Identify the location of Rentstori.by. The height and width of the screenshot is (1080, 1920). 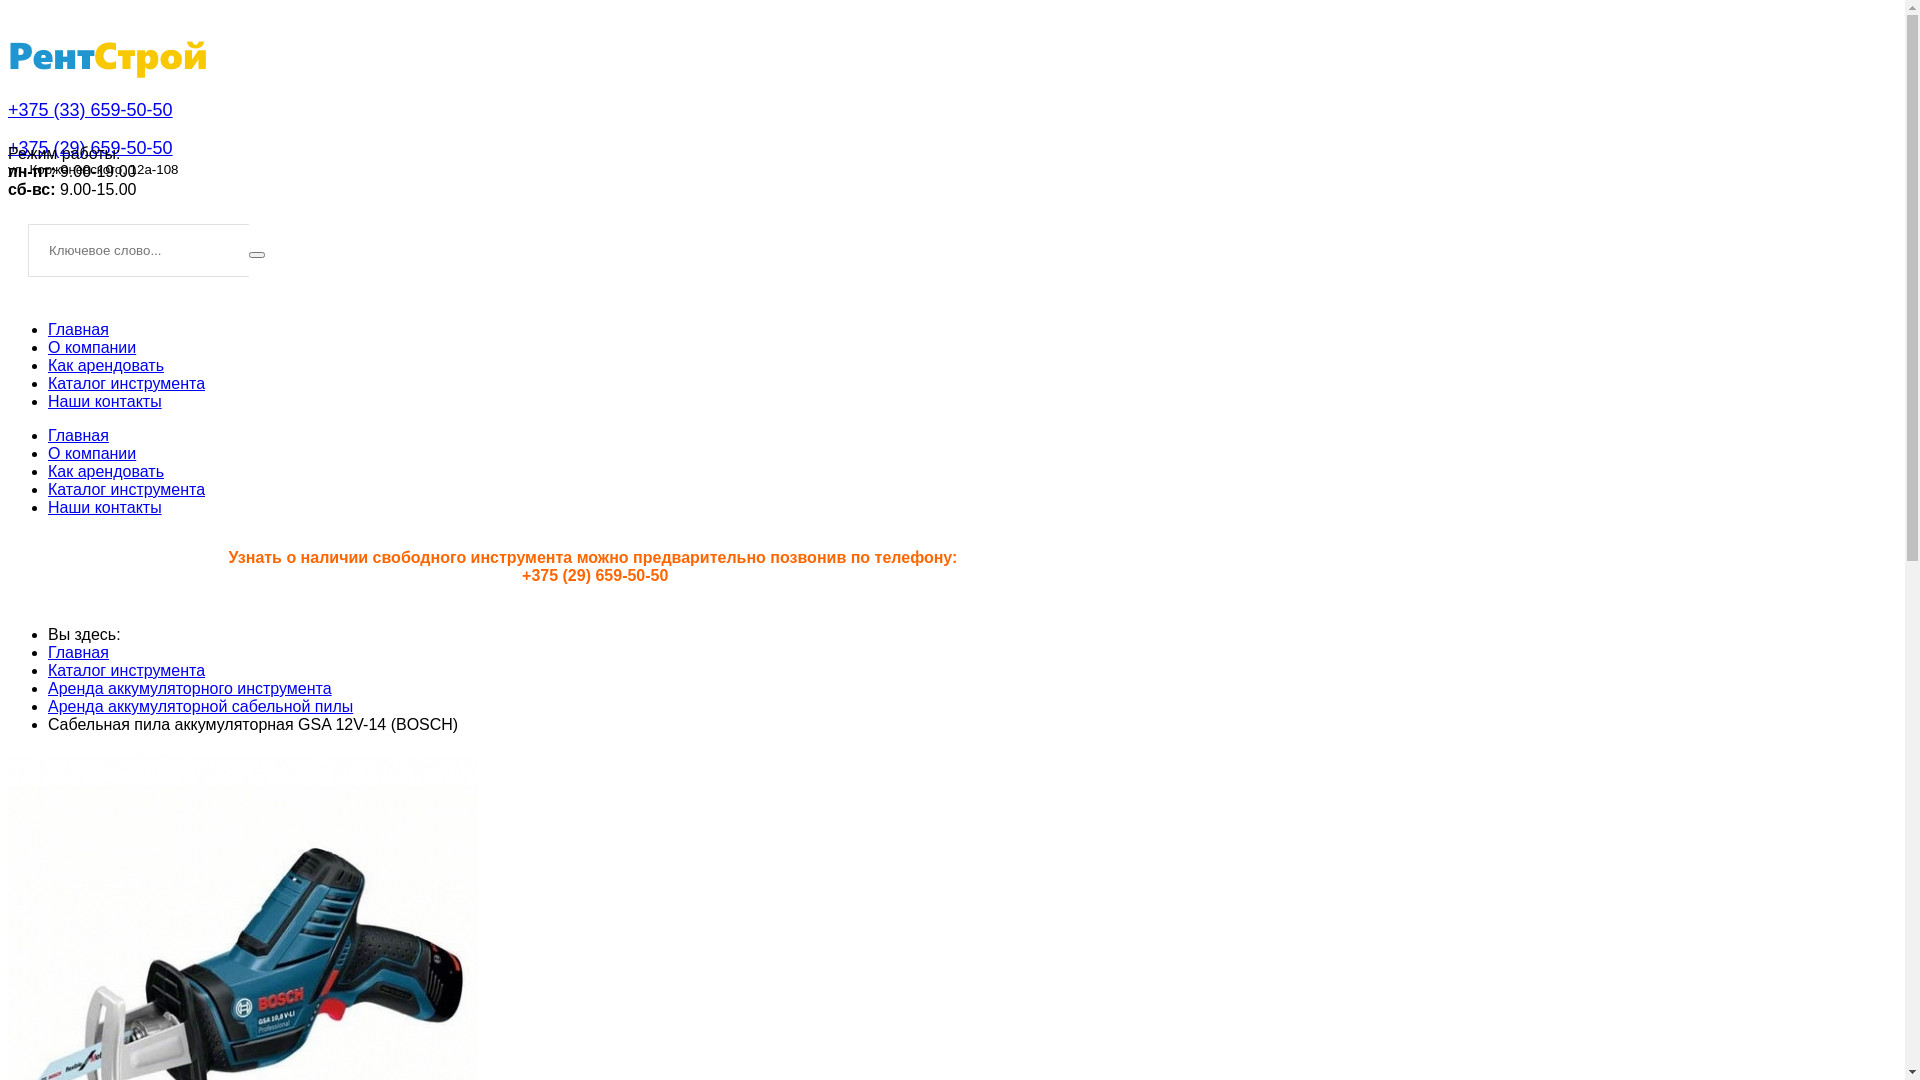
(108, 56).